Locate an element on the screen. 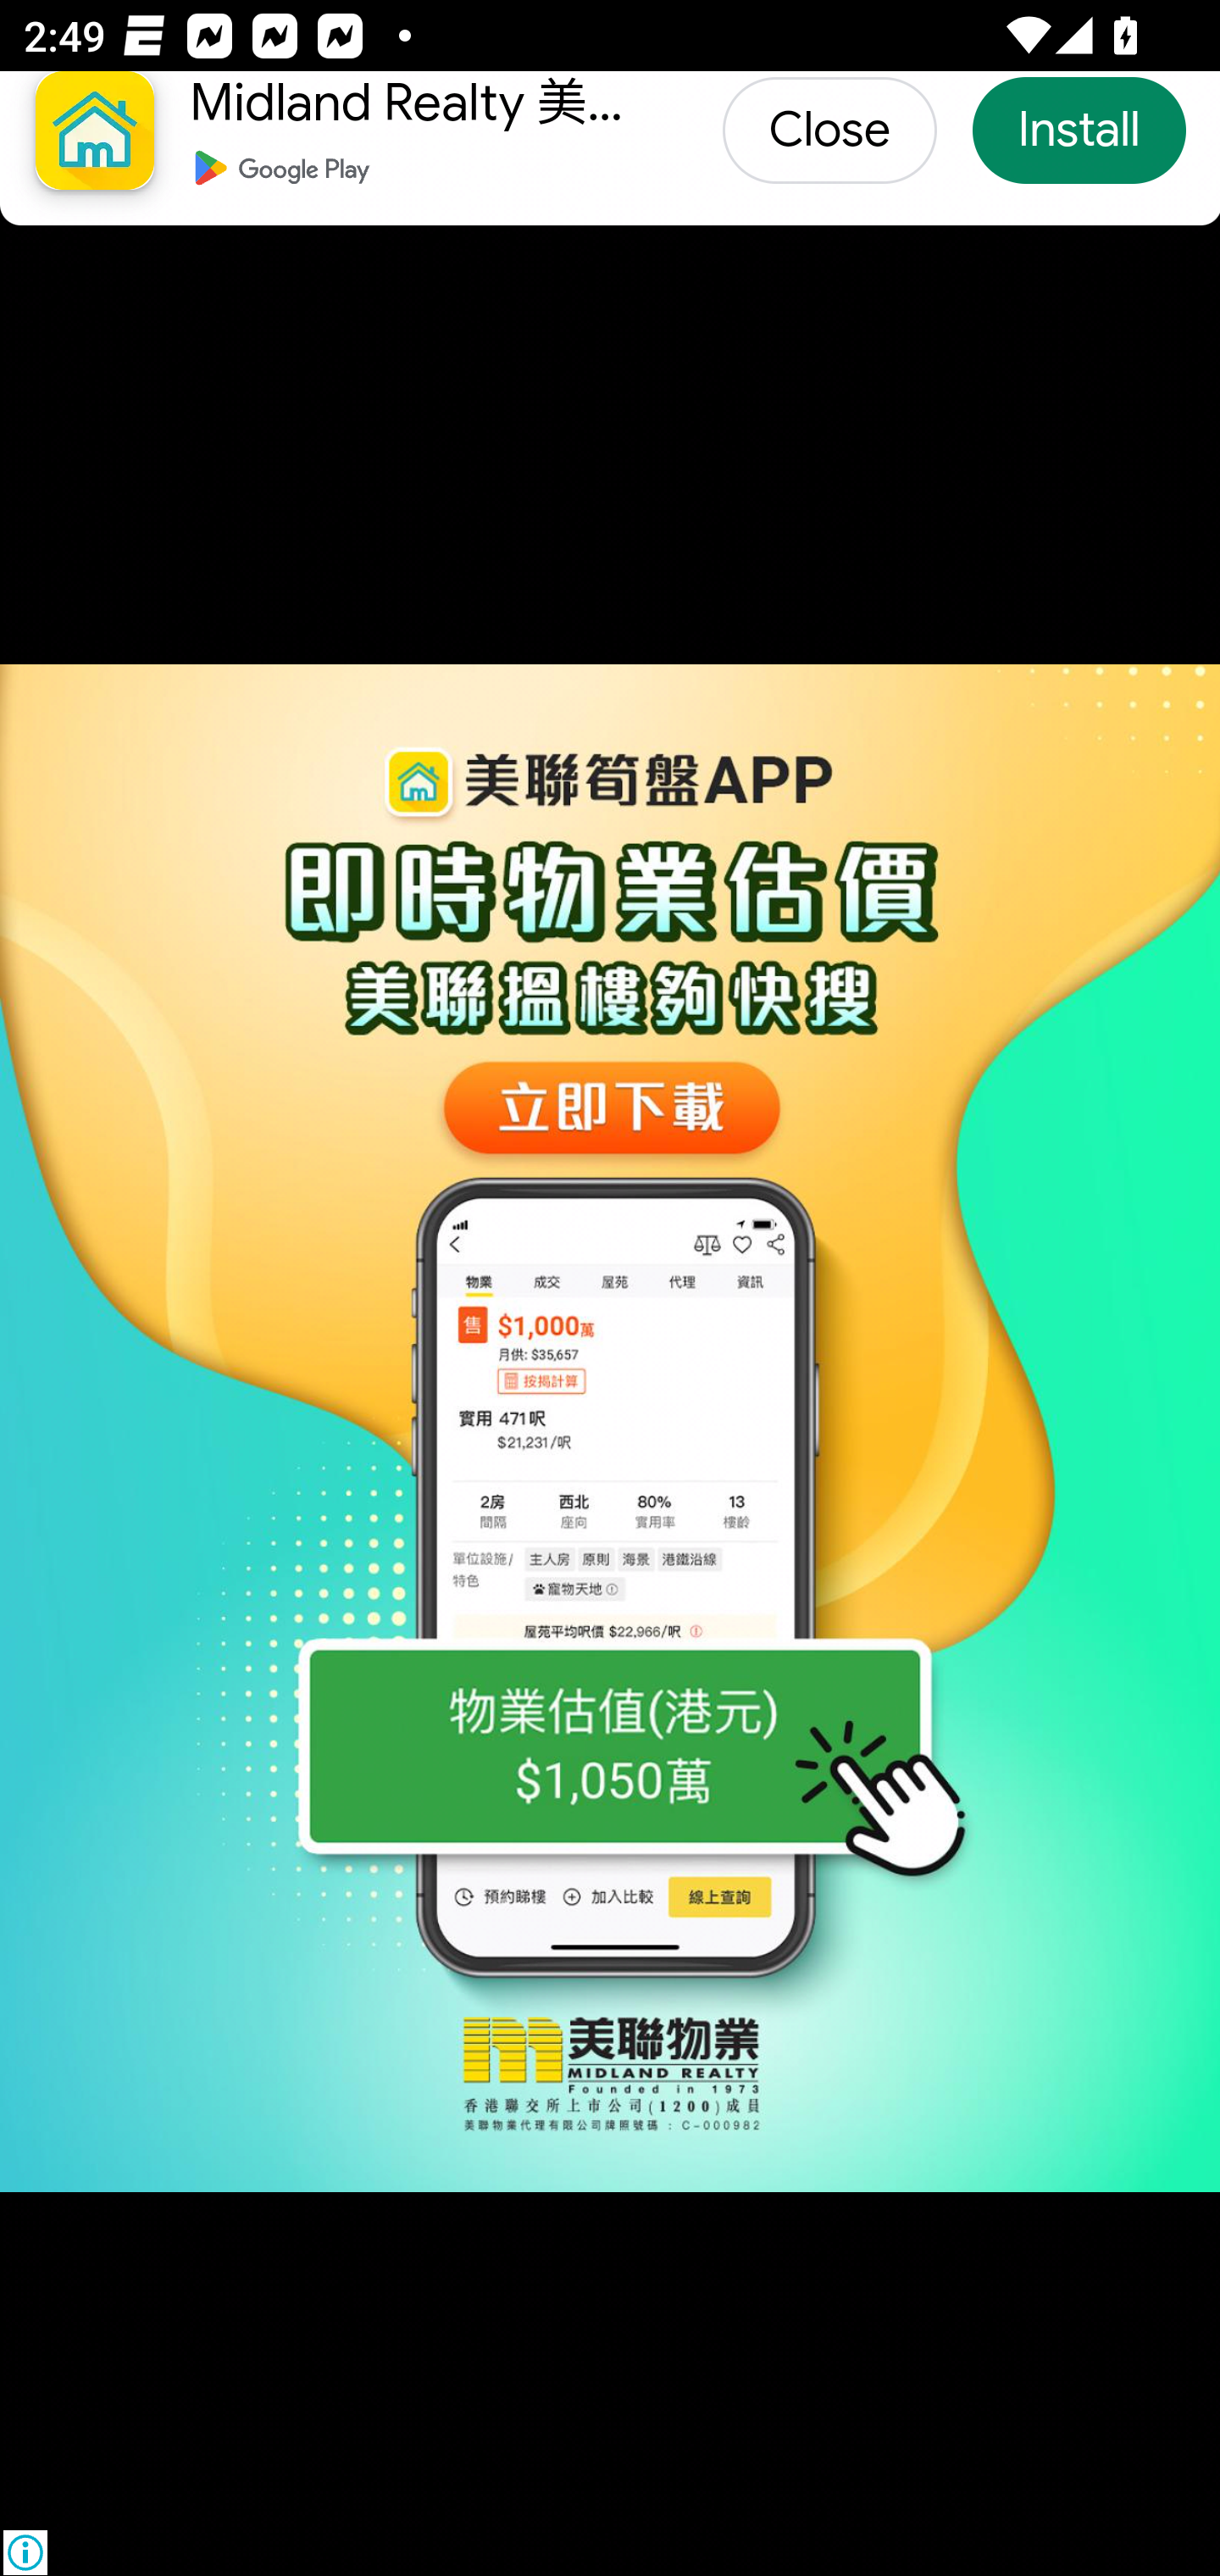 The width and height of the screenshot is (1220, 2576). Install is located at coordinates (1078, 130).